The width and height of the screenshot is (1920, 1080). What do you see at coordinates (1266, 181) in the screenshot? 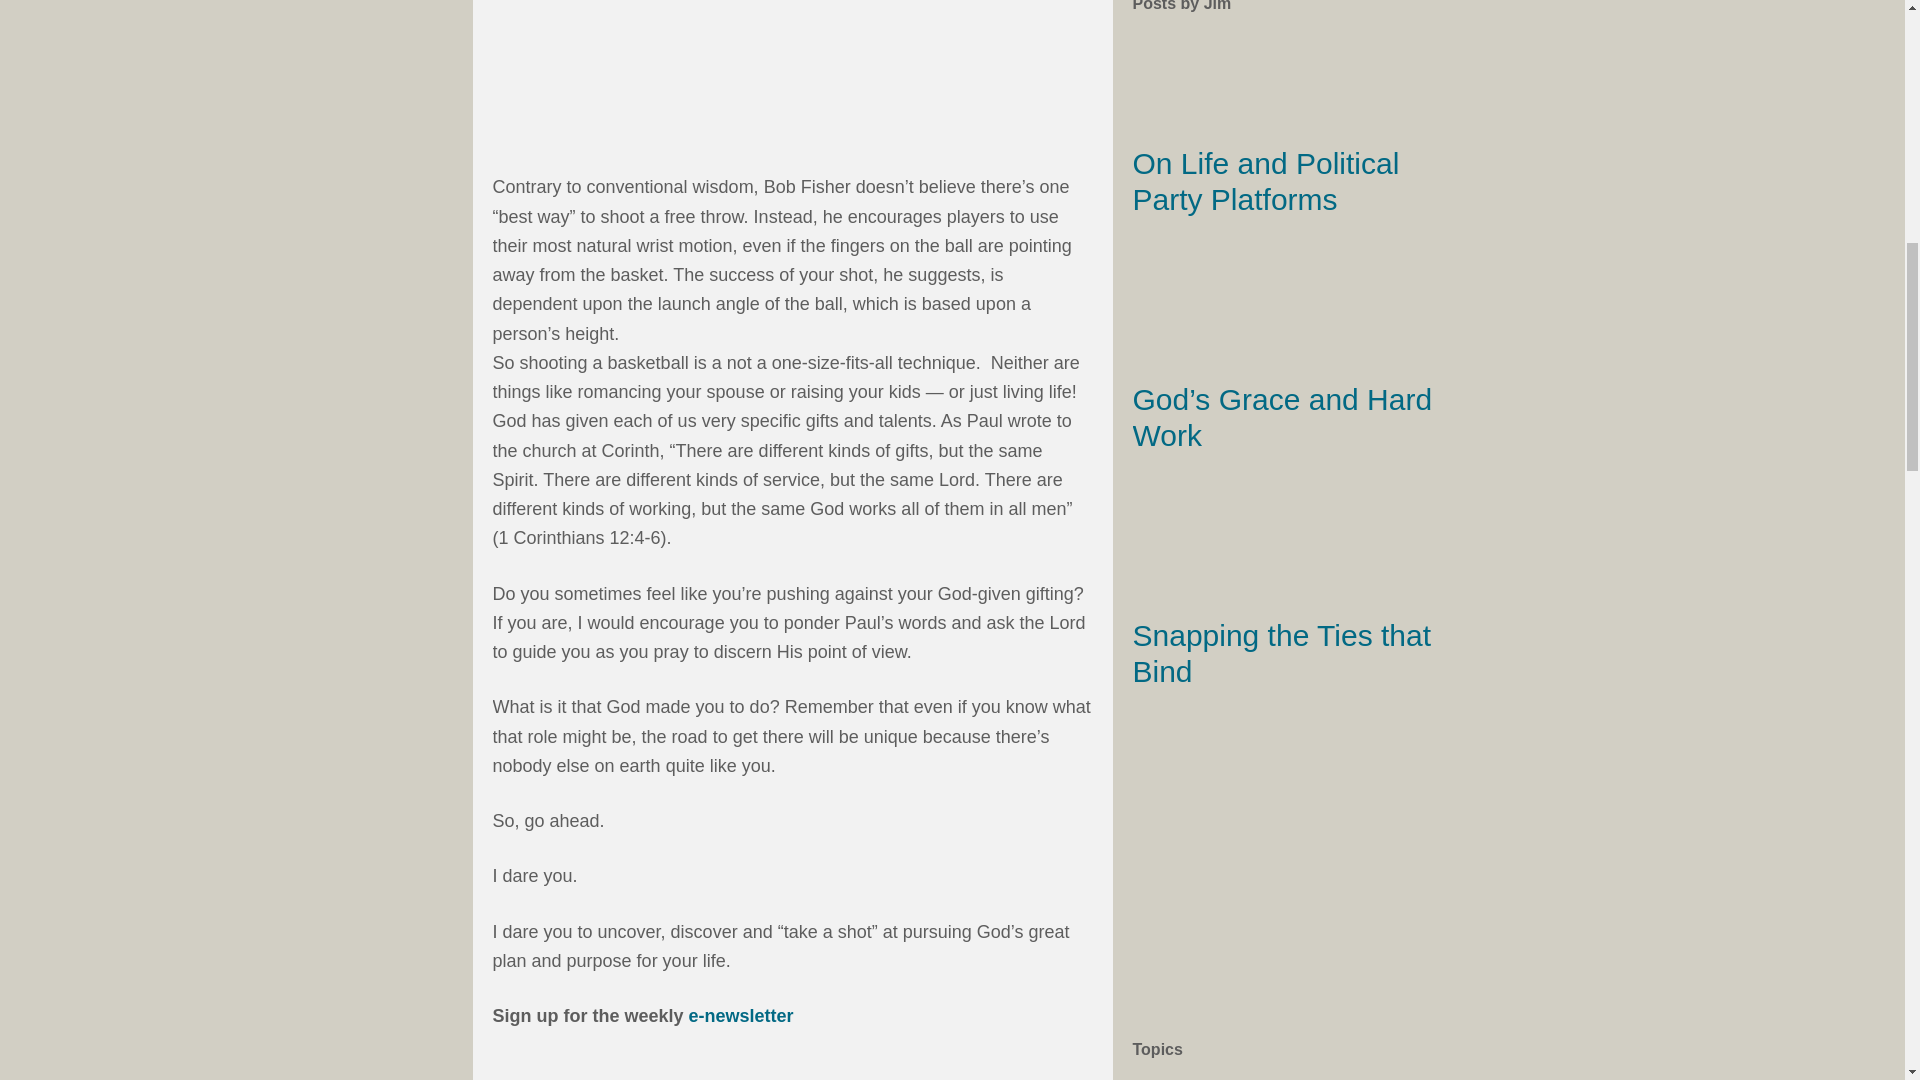
I see `On Life and Political Party Platforms` at bounding box center [1266, 181].